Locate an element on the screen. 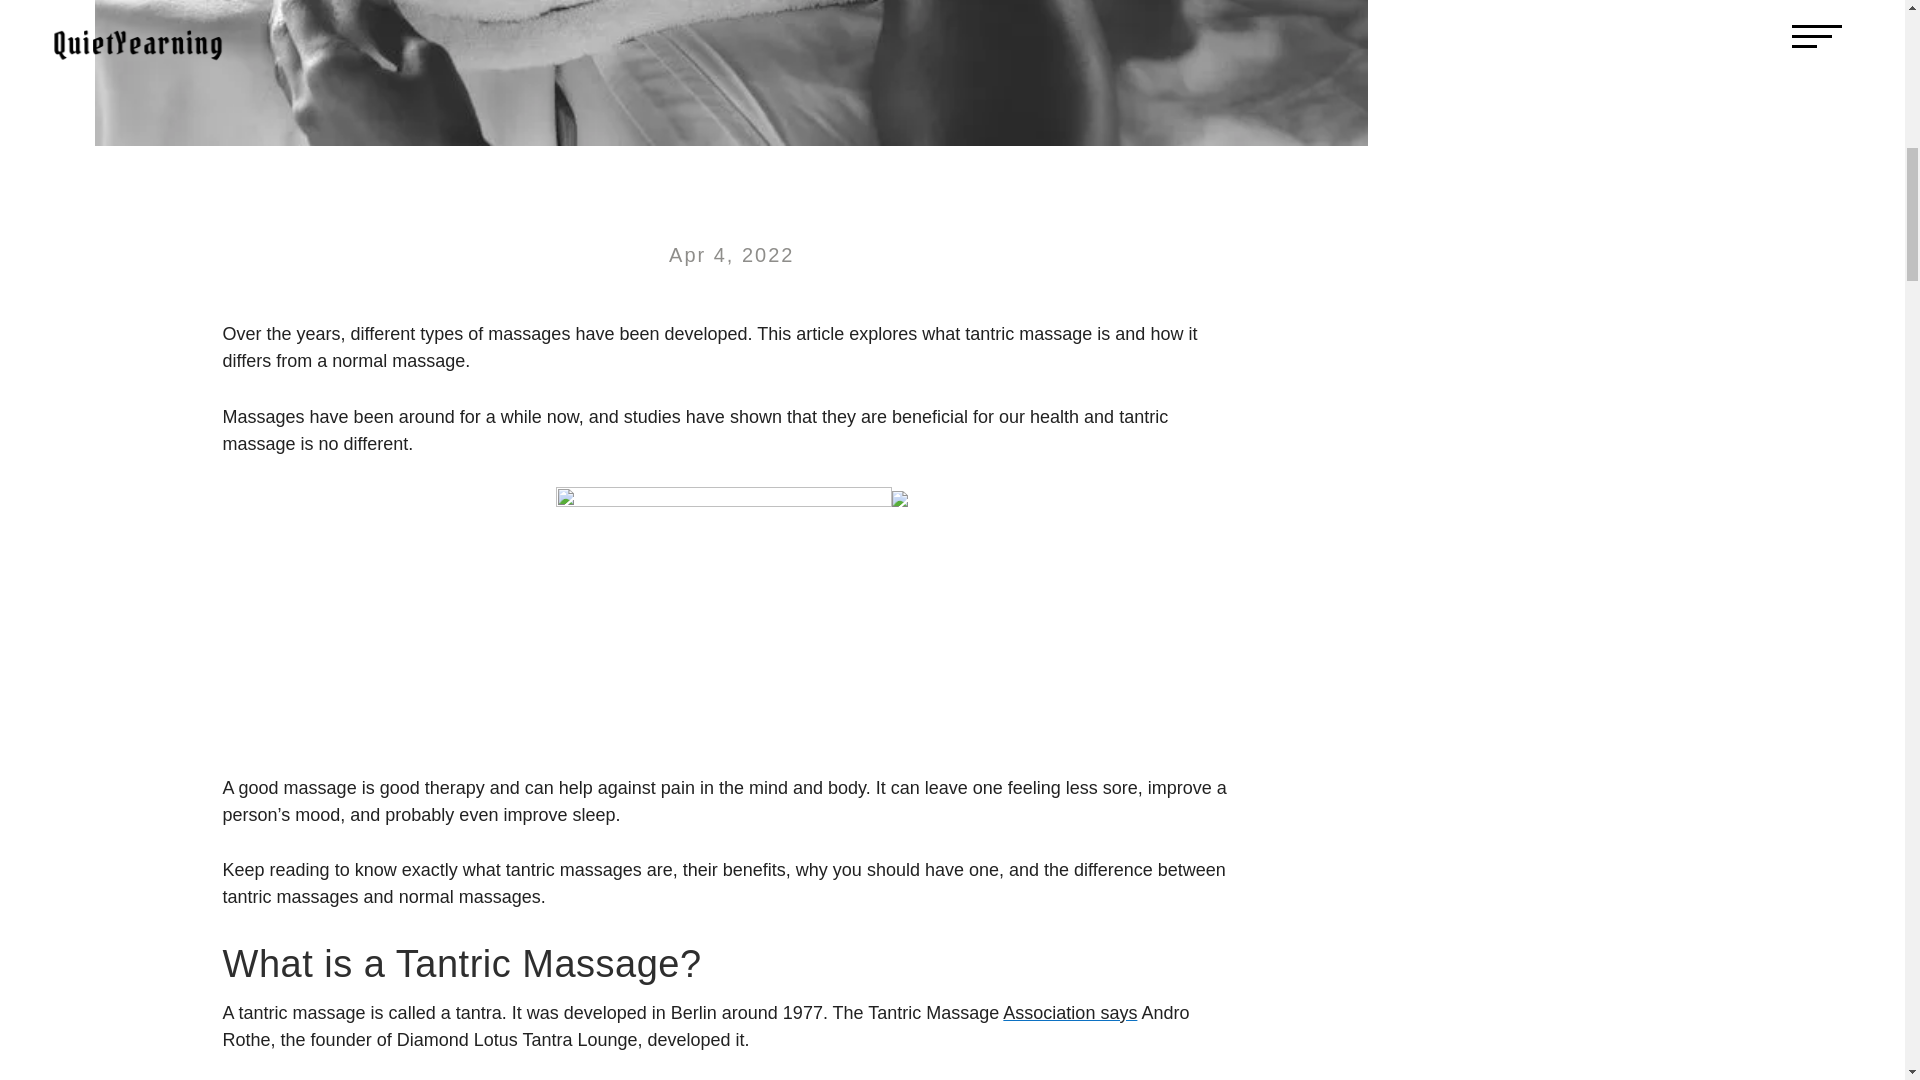 The width and height of the screenshot is (1920, 1080). ale-romo-photography-unsplash is located at coordinates (730, 72).